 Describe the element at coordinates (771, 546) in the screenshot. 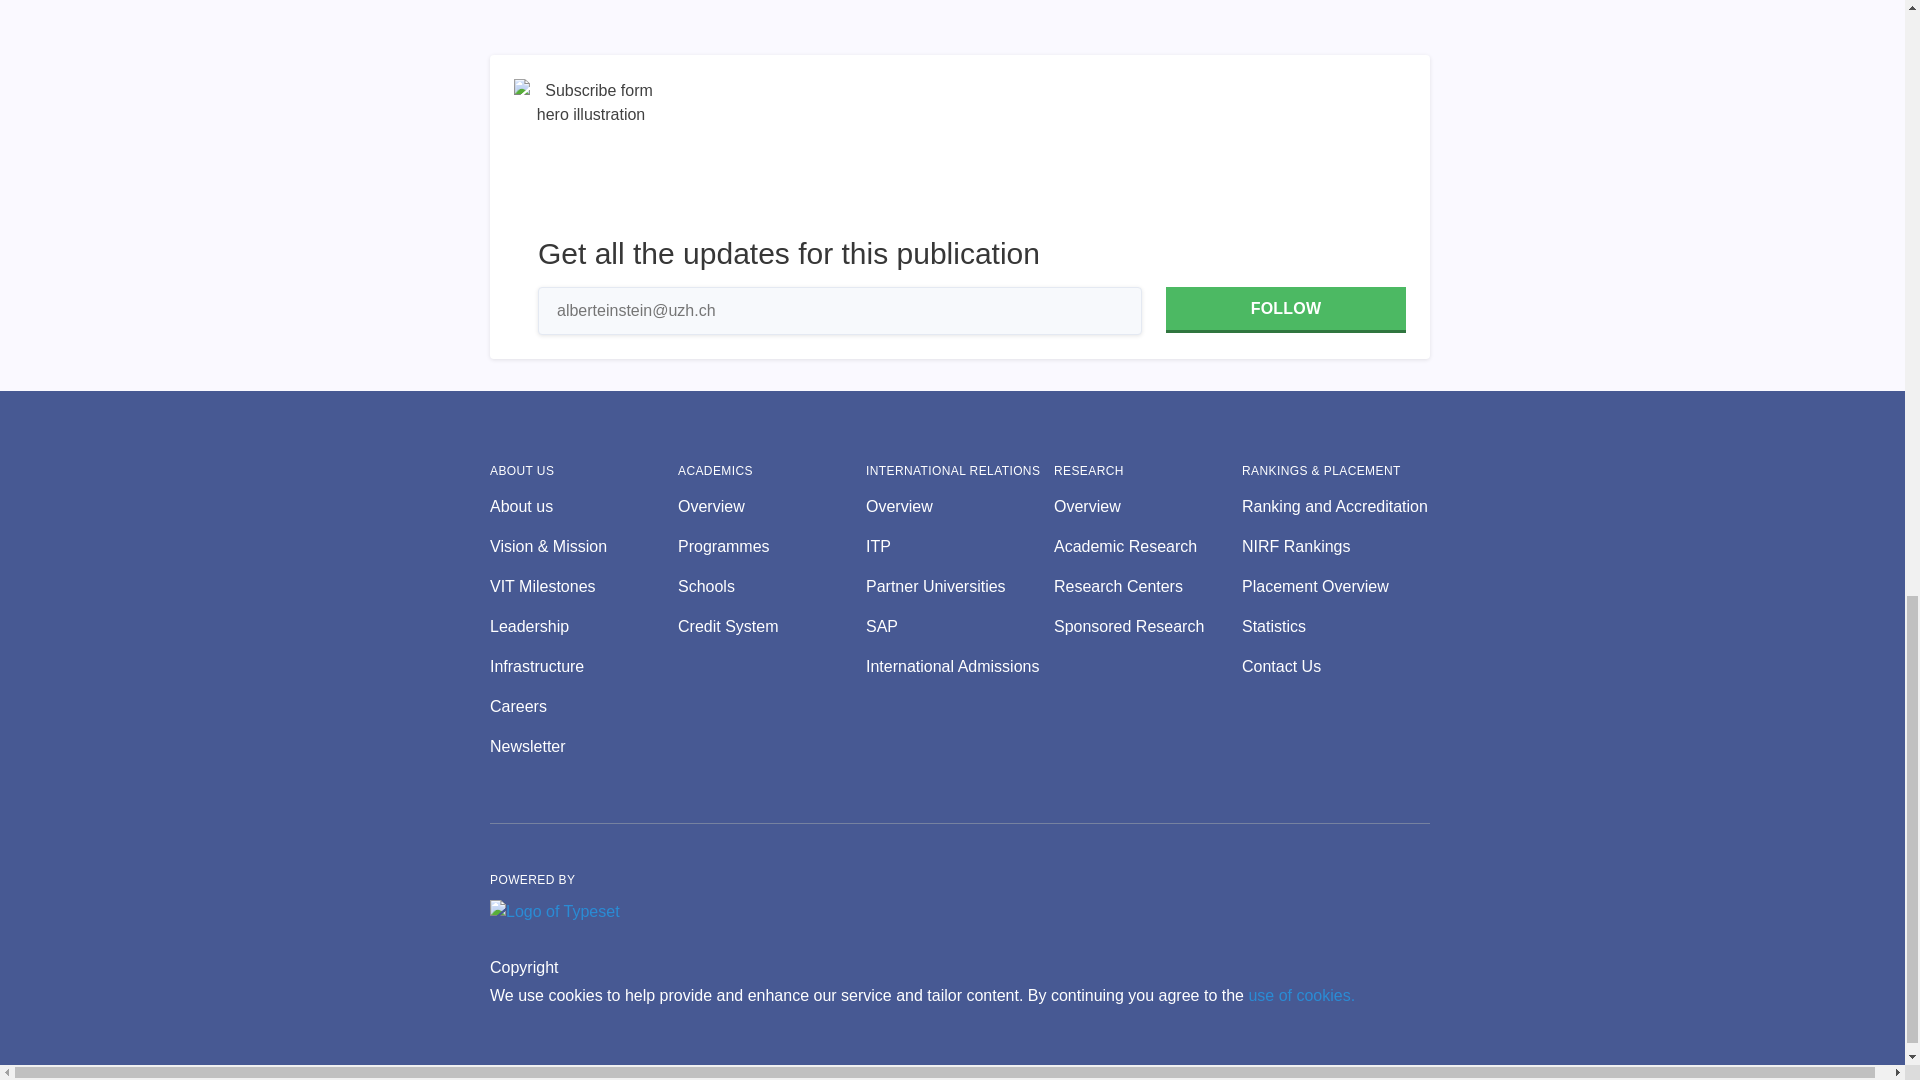

I see `Programmes` at that location.